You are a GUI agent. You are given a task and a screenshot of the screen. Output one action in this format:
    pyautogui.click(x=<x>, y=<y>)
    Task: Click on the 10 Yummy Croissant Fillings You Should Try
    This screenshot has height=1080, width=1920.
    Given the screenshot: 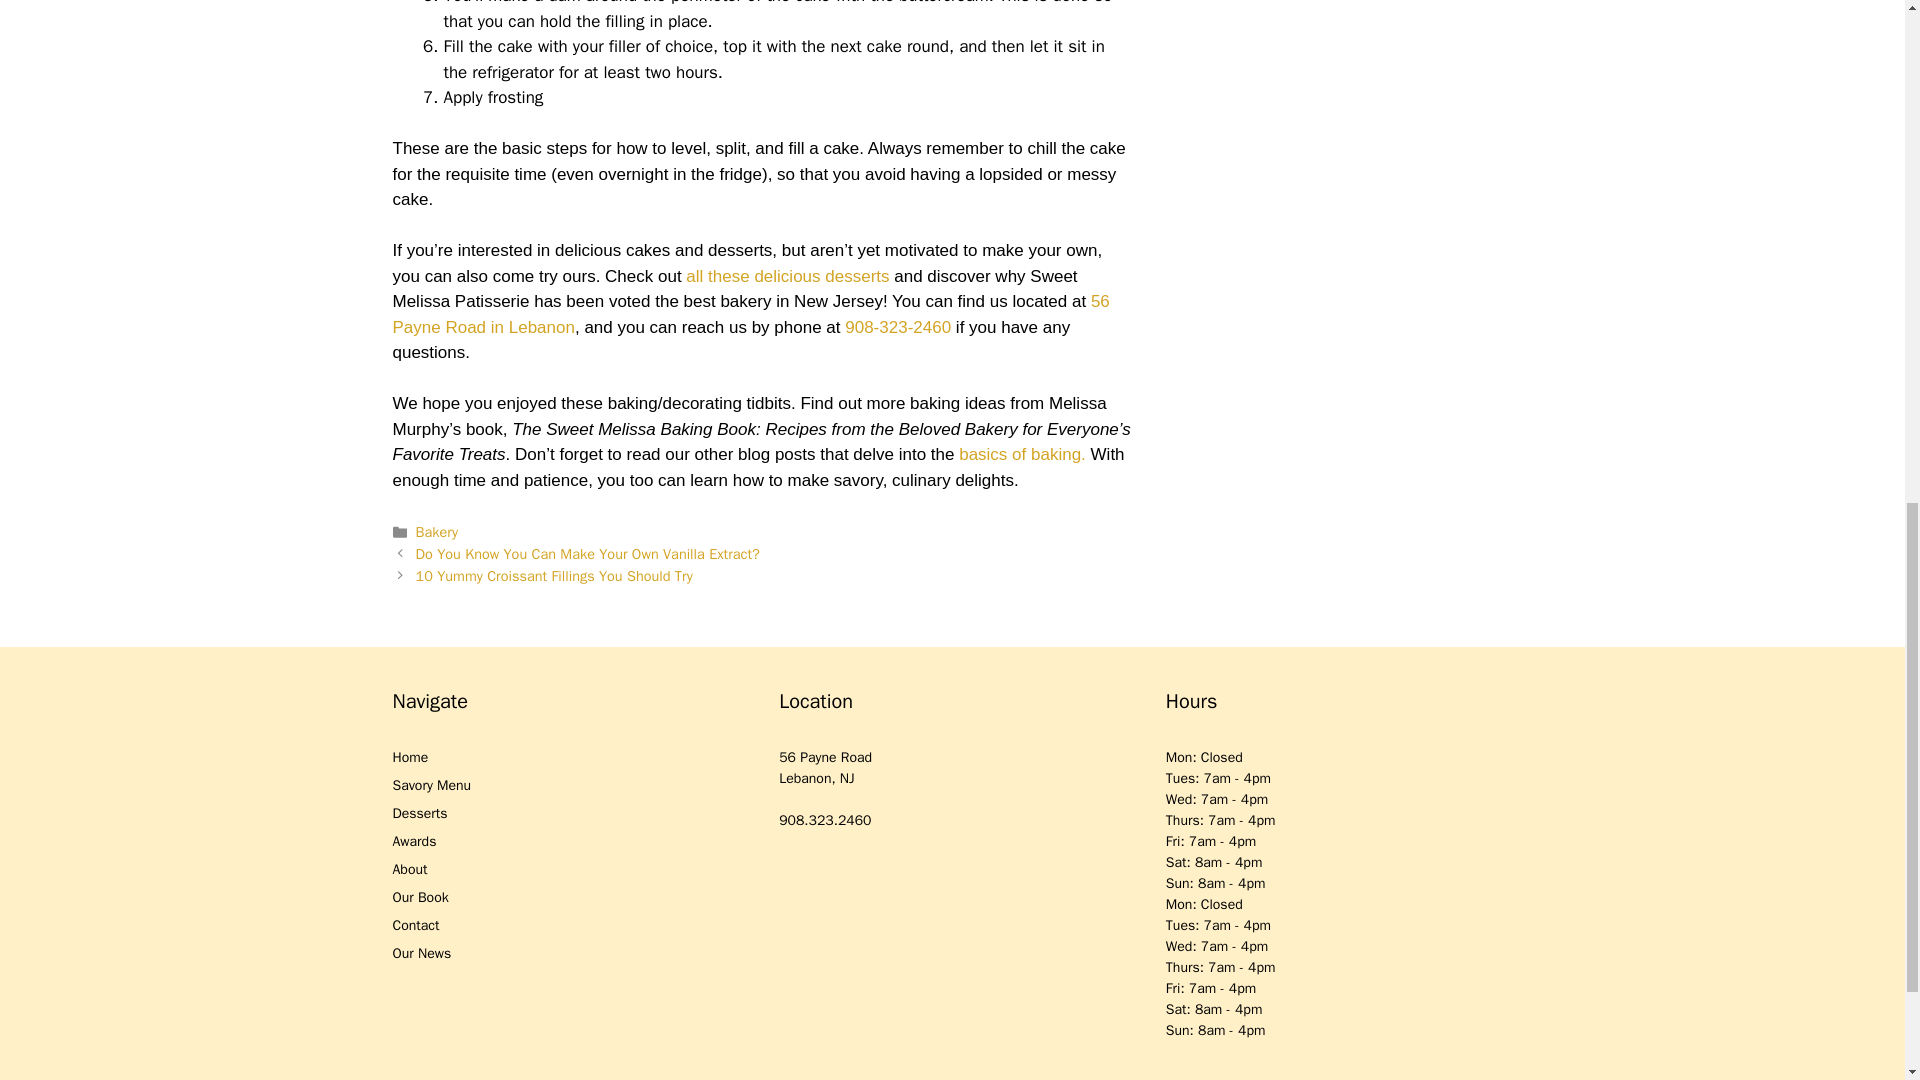 What is the action you would take?
    pyautogui.click(x=554, y=576)
    